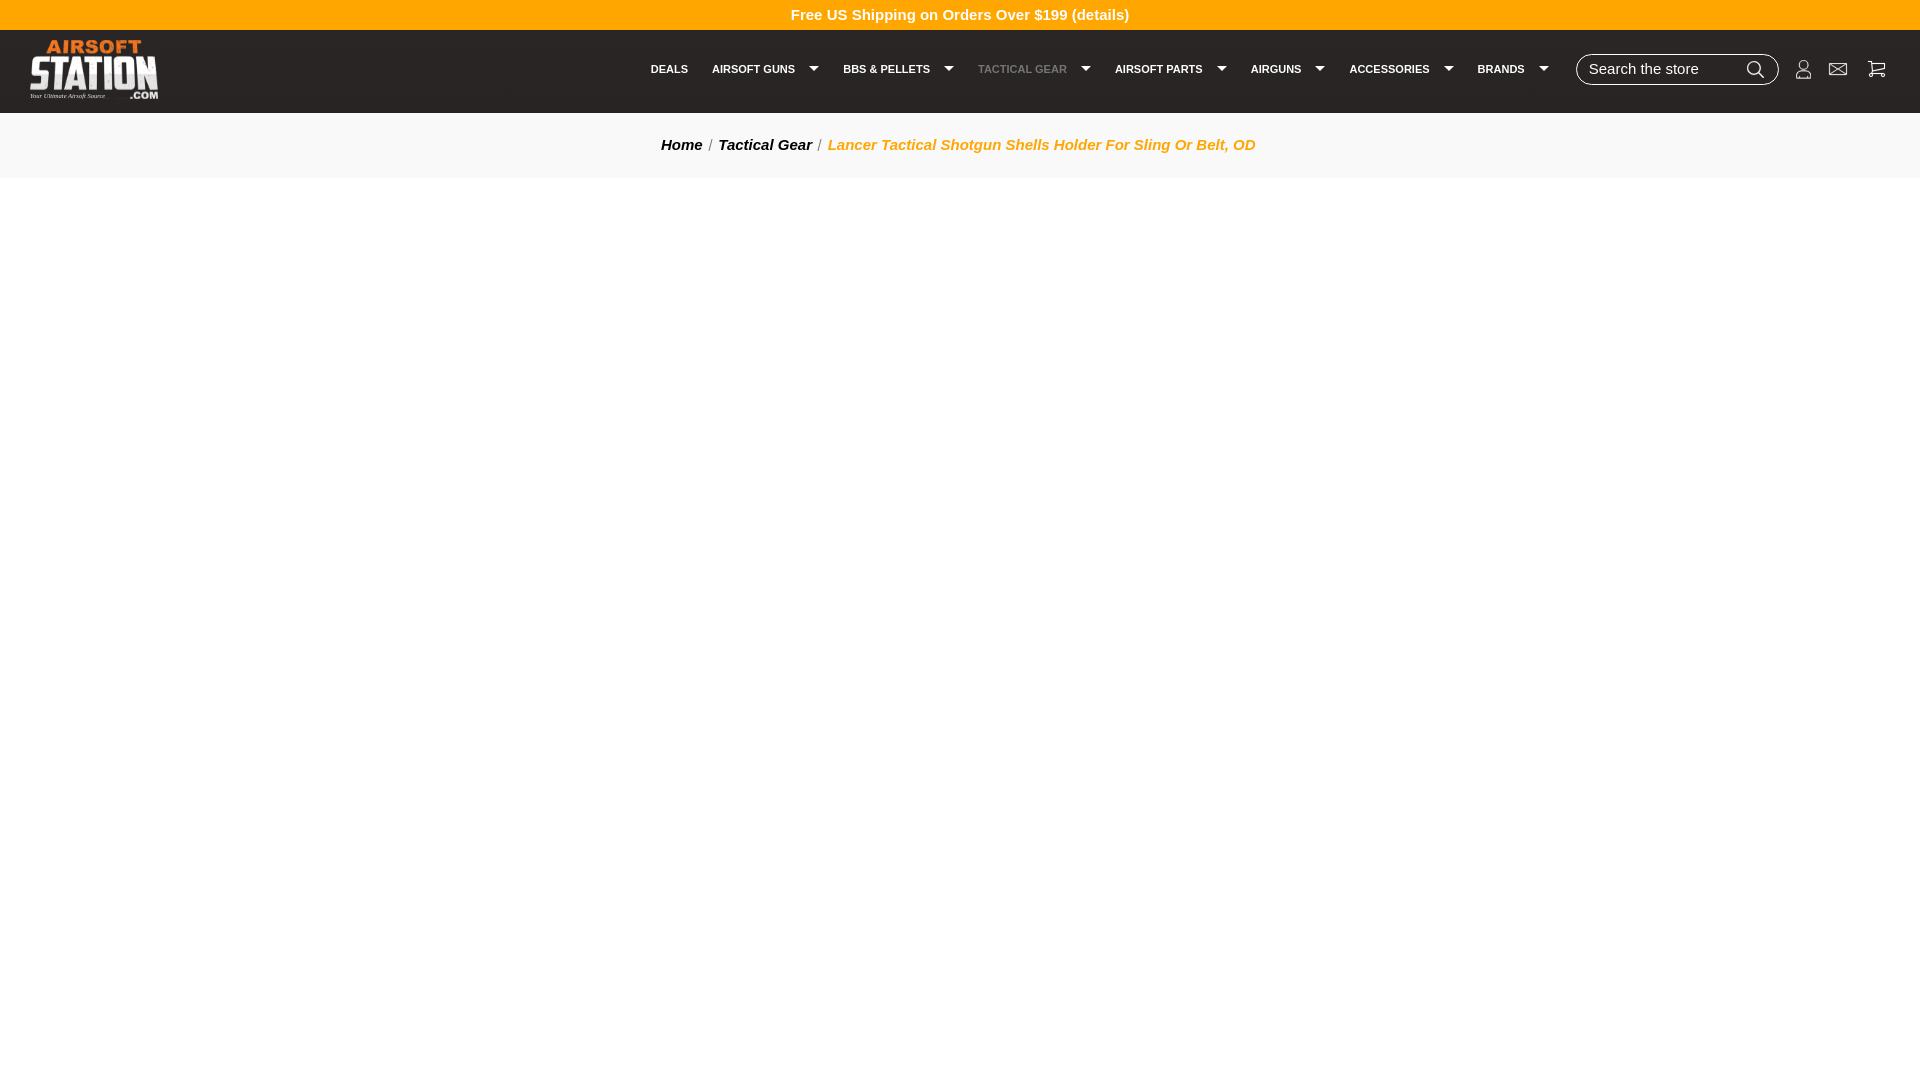 The width and height of the screenshot is (1920, 1080). What do you see at coordinates (94, 70) in the screenshot?
I see `Airsoft Station` at bounding box center [94, 70].